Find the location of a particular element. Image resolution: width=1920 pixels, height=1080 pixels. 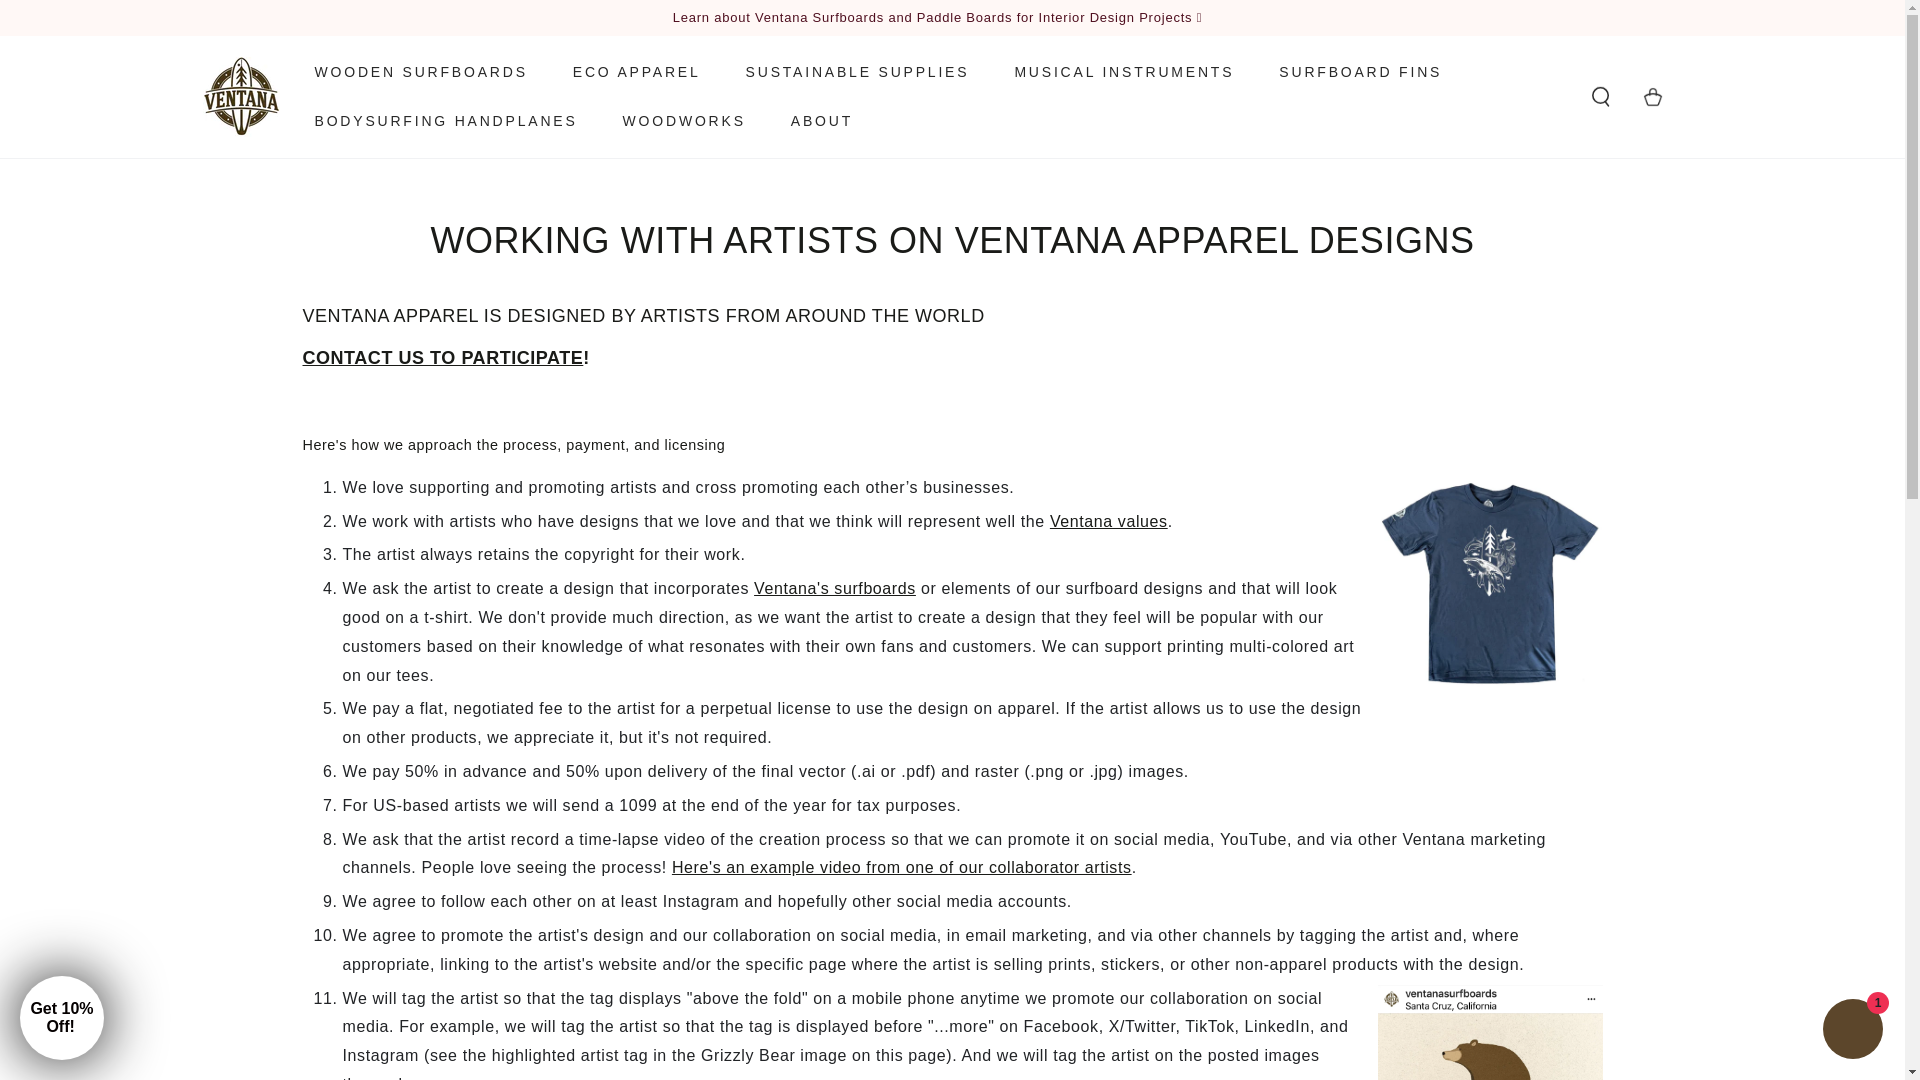

Shopify online store chat is located at coordinates (1852, 1031).